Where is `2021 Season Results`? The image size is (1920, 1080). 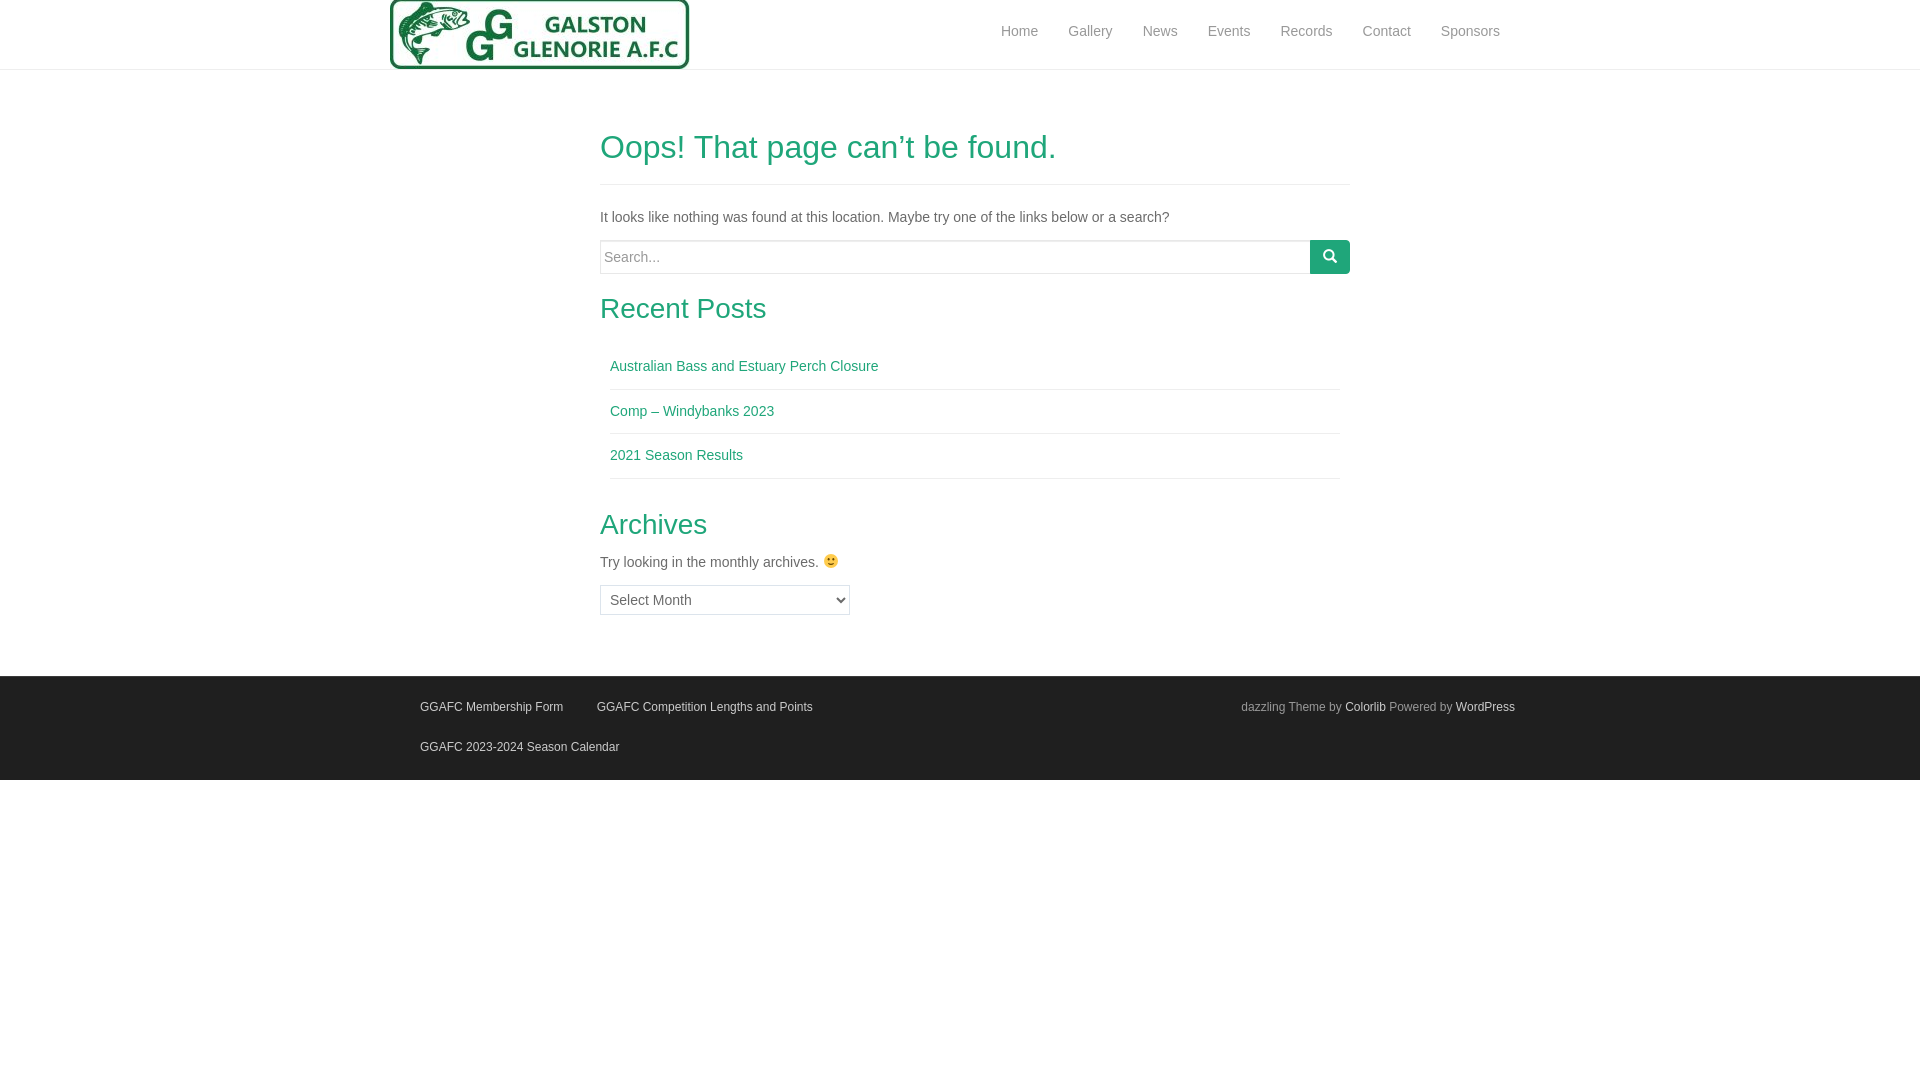 2021 Season Results is located at coordinates (676, 454).